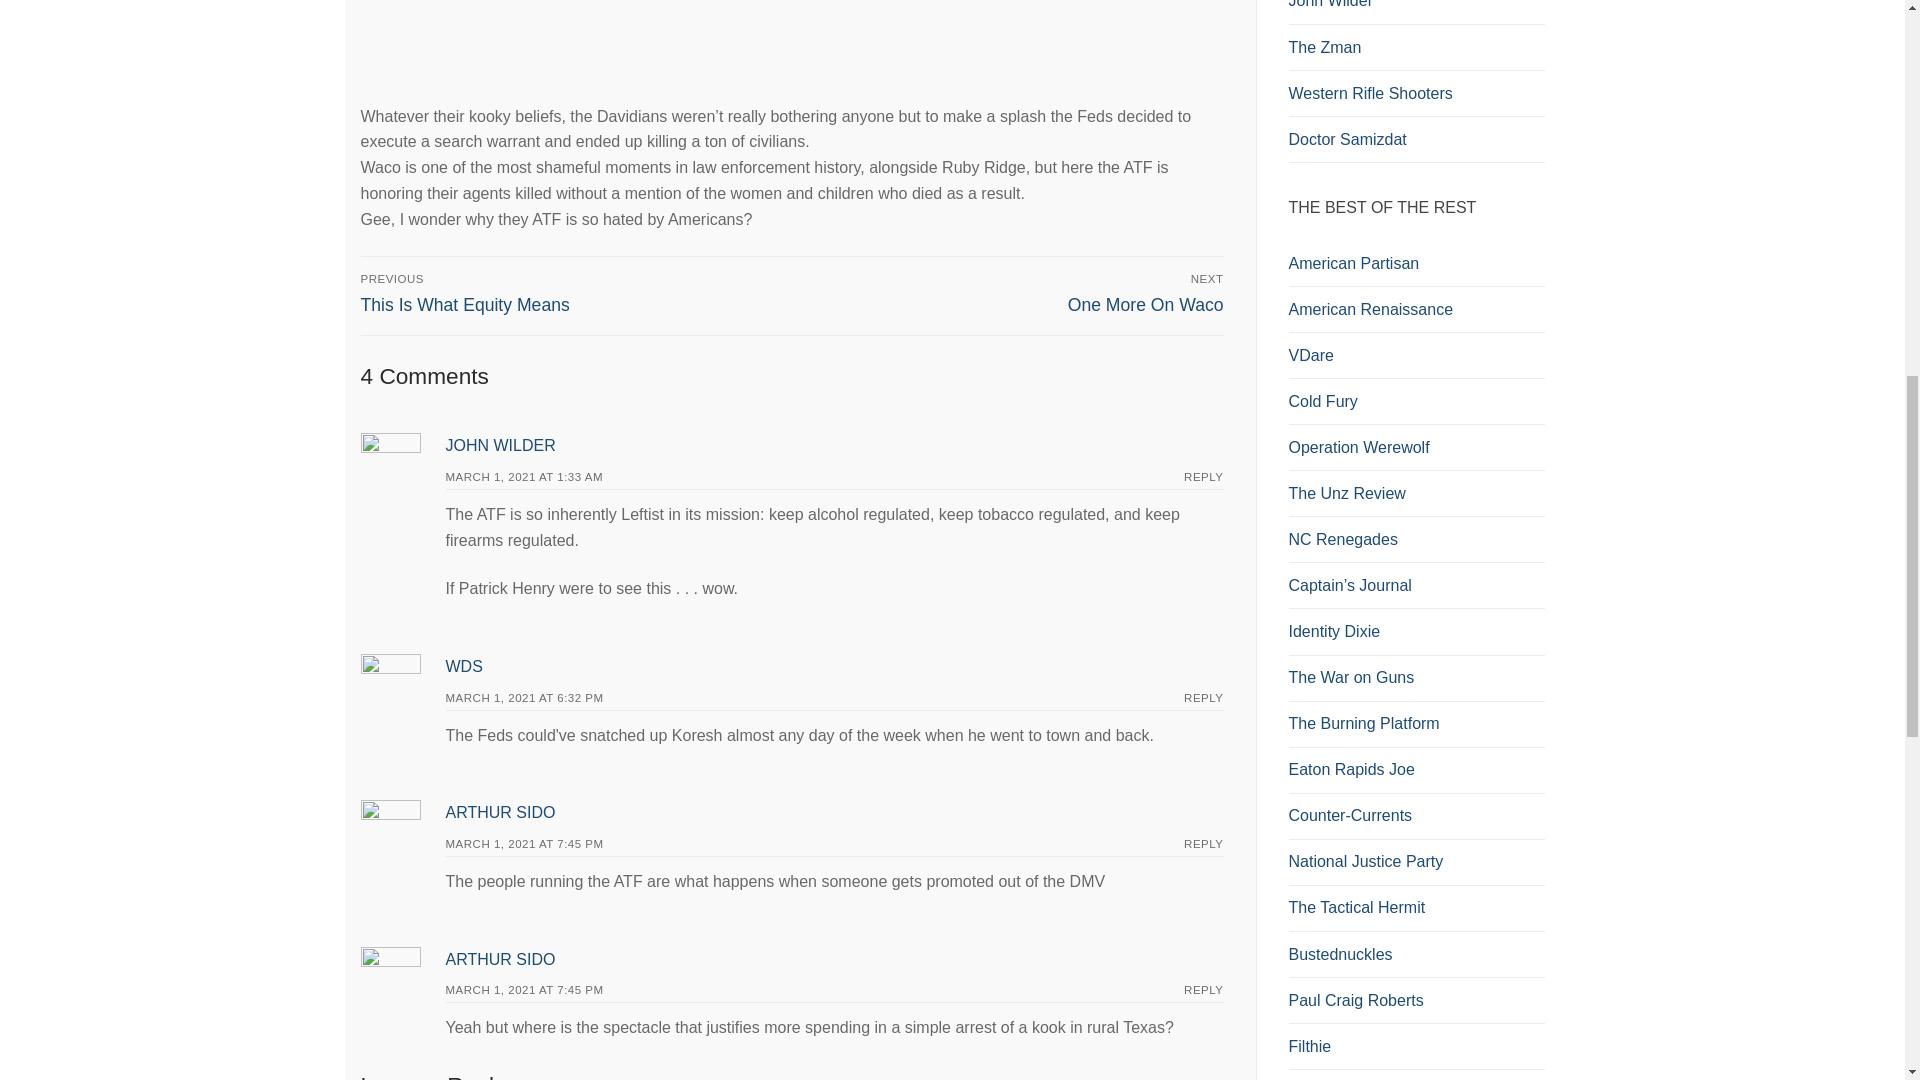  What do you see at coordinates (524, 476) in the screenshot?
I see `WDS` at bounding box center [524, 476].